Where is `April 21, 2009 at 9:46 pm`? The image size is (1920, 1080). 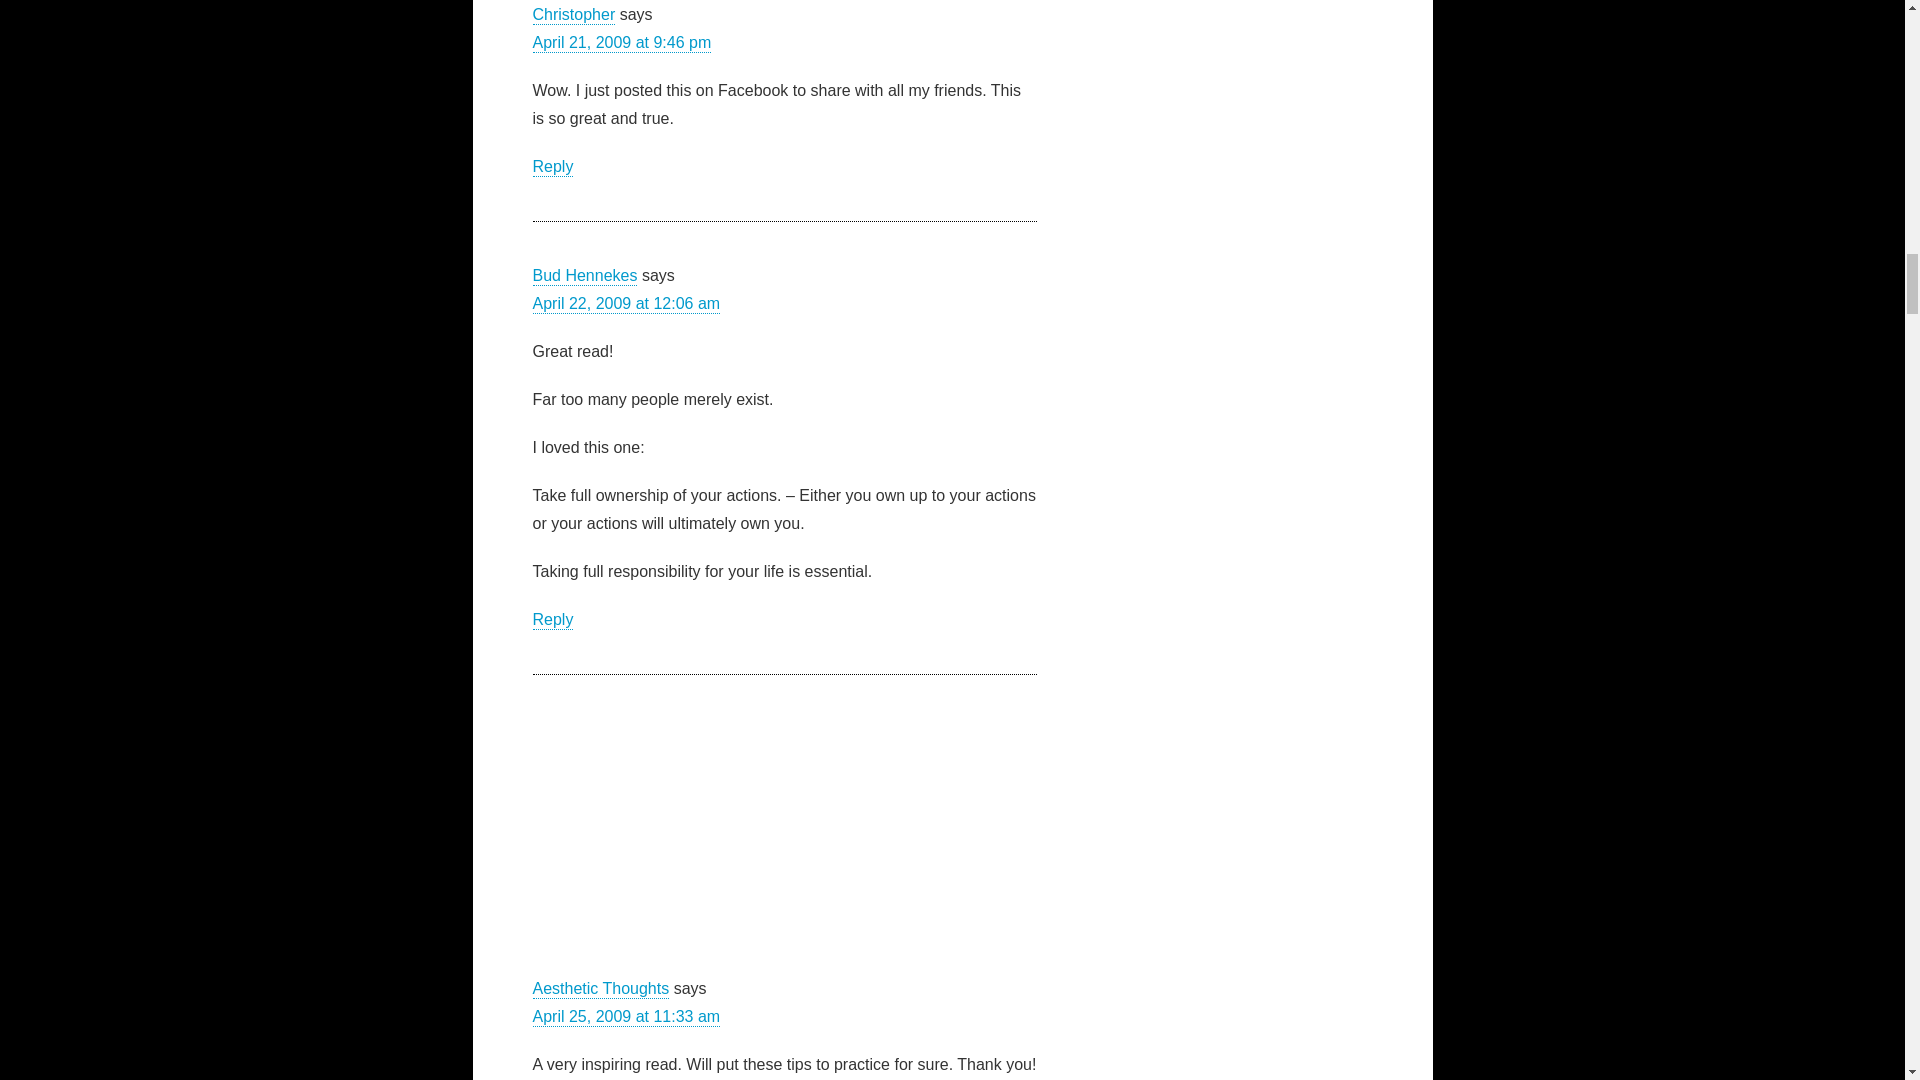
April 21, 2009 at 9:46 pm is located at coordinates (620, 42).